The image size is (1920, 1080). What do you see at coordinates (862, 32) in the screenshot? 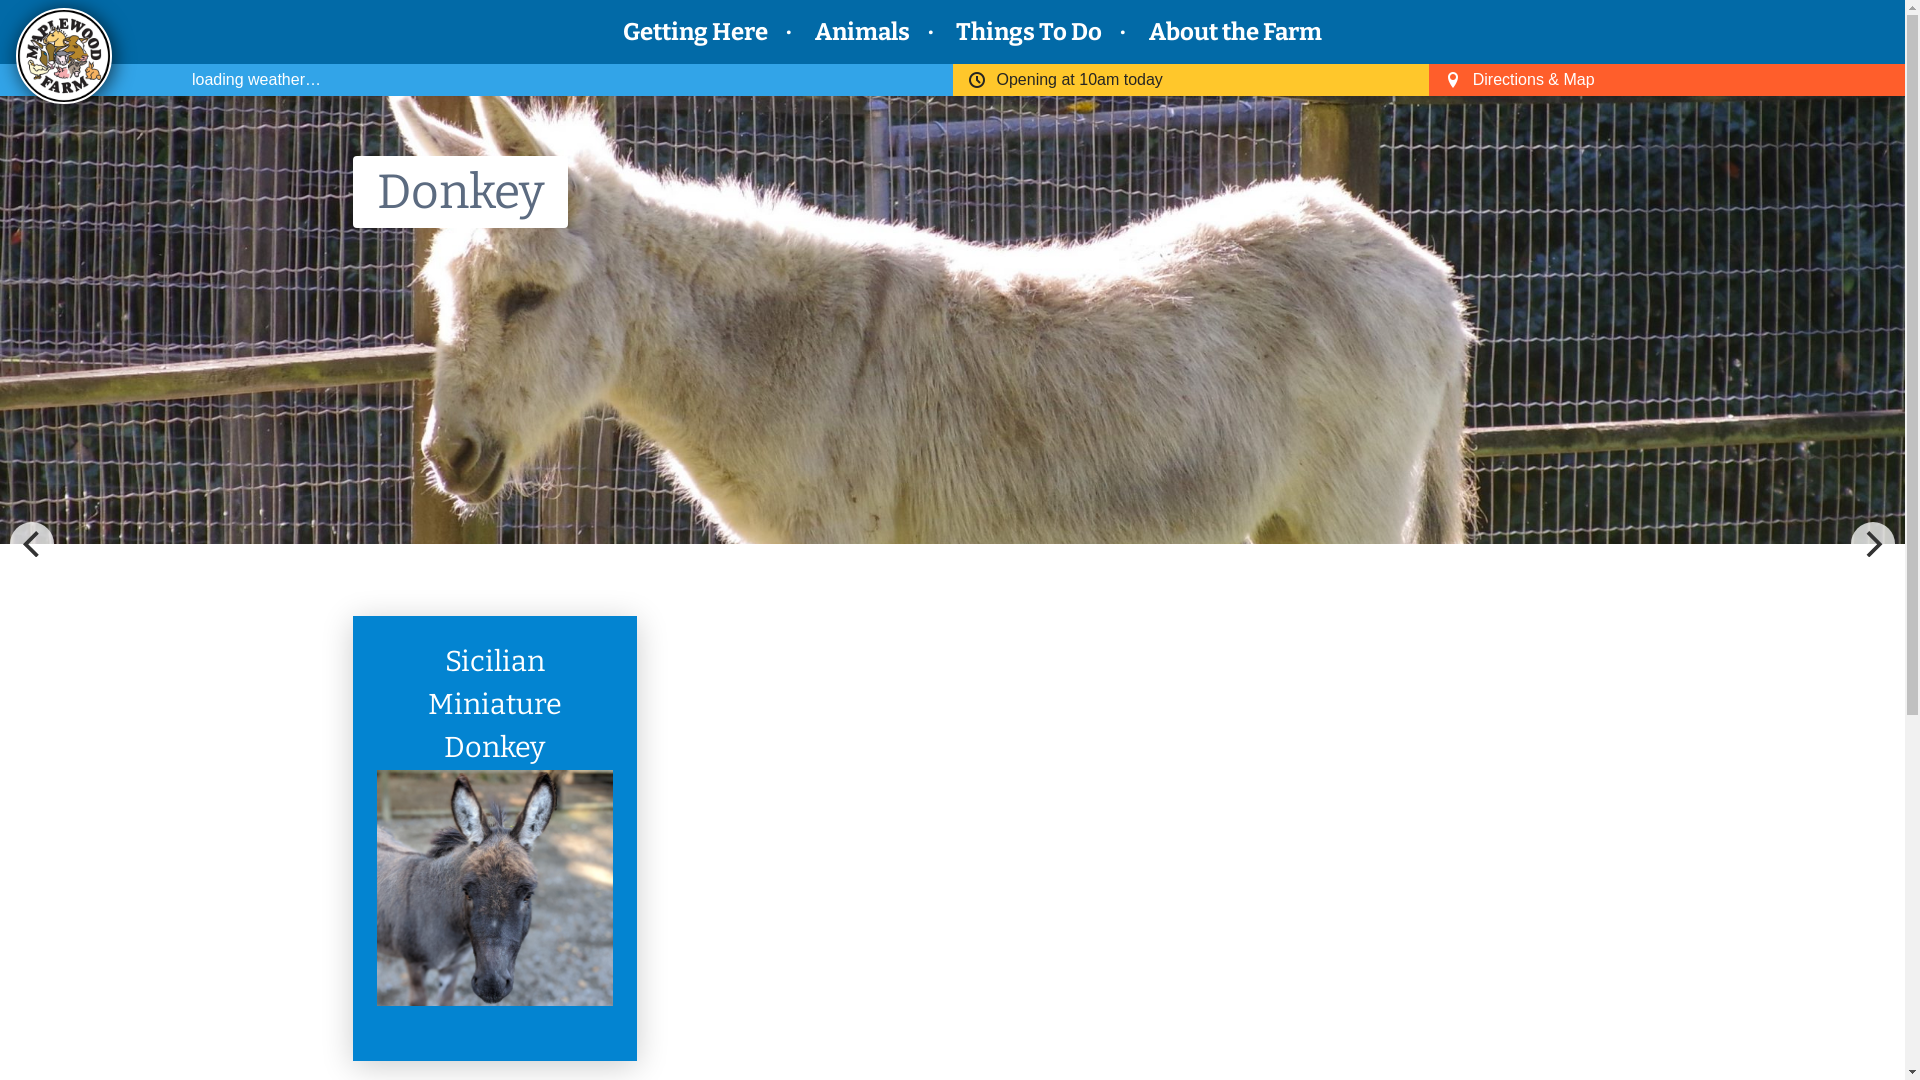
I see `Animals` at bounding box center [862, 32].